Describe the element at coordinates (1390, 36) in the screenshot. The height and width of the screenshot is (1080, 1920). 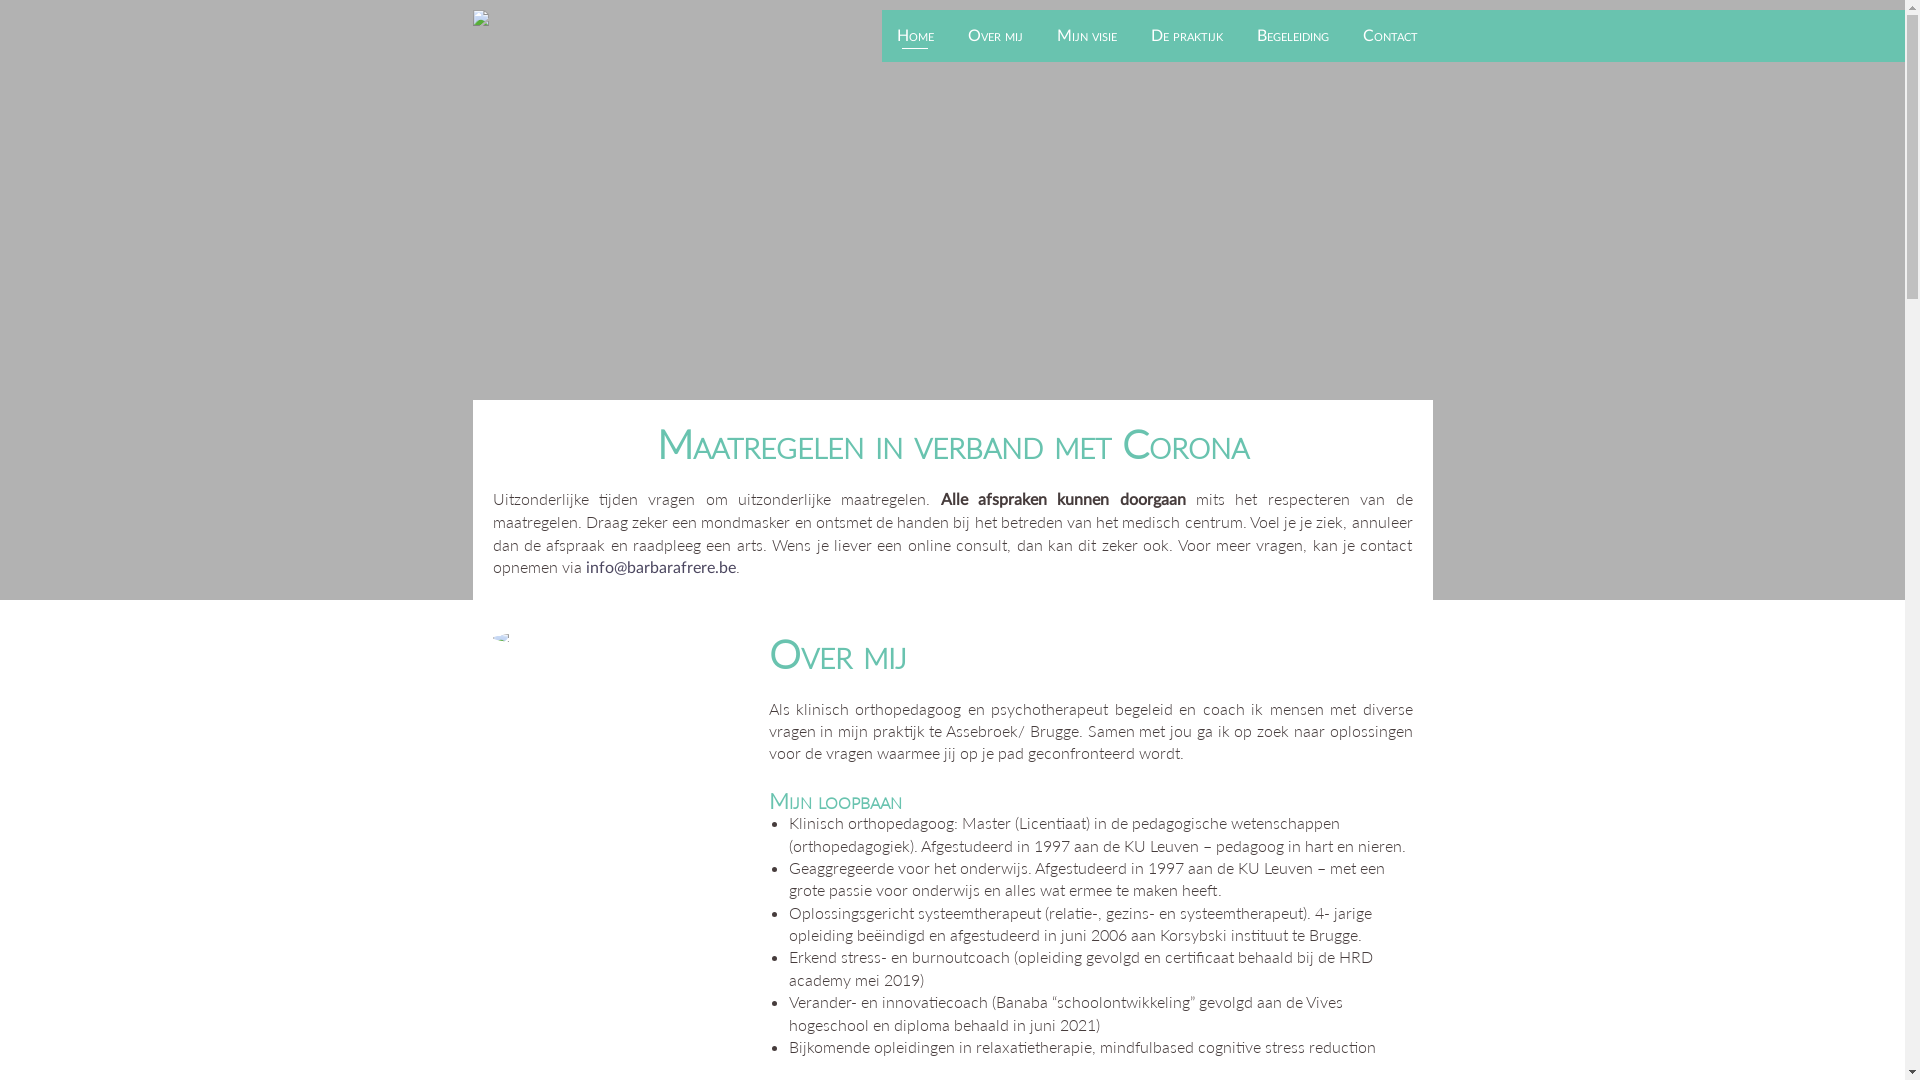
I see `Contact` at that location.